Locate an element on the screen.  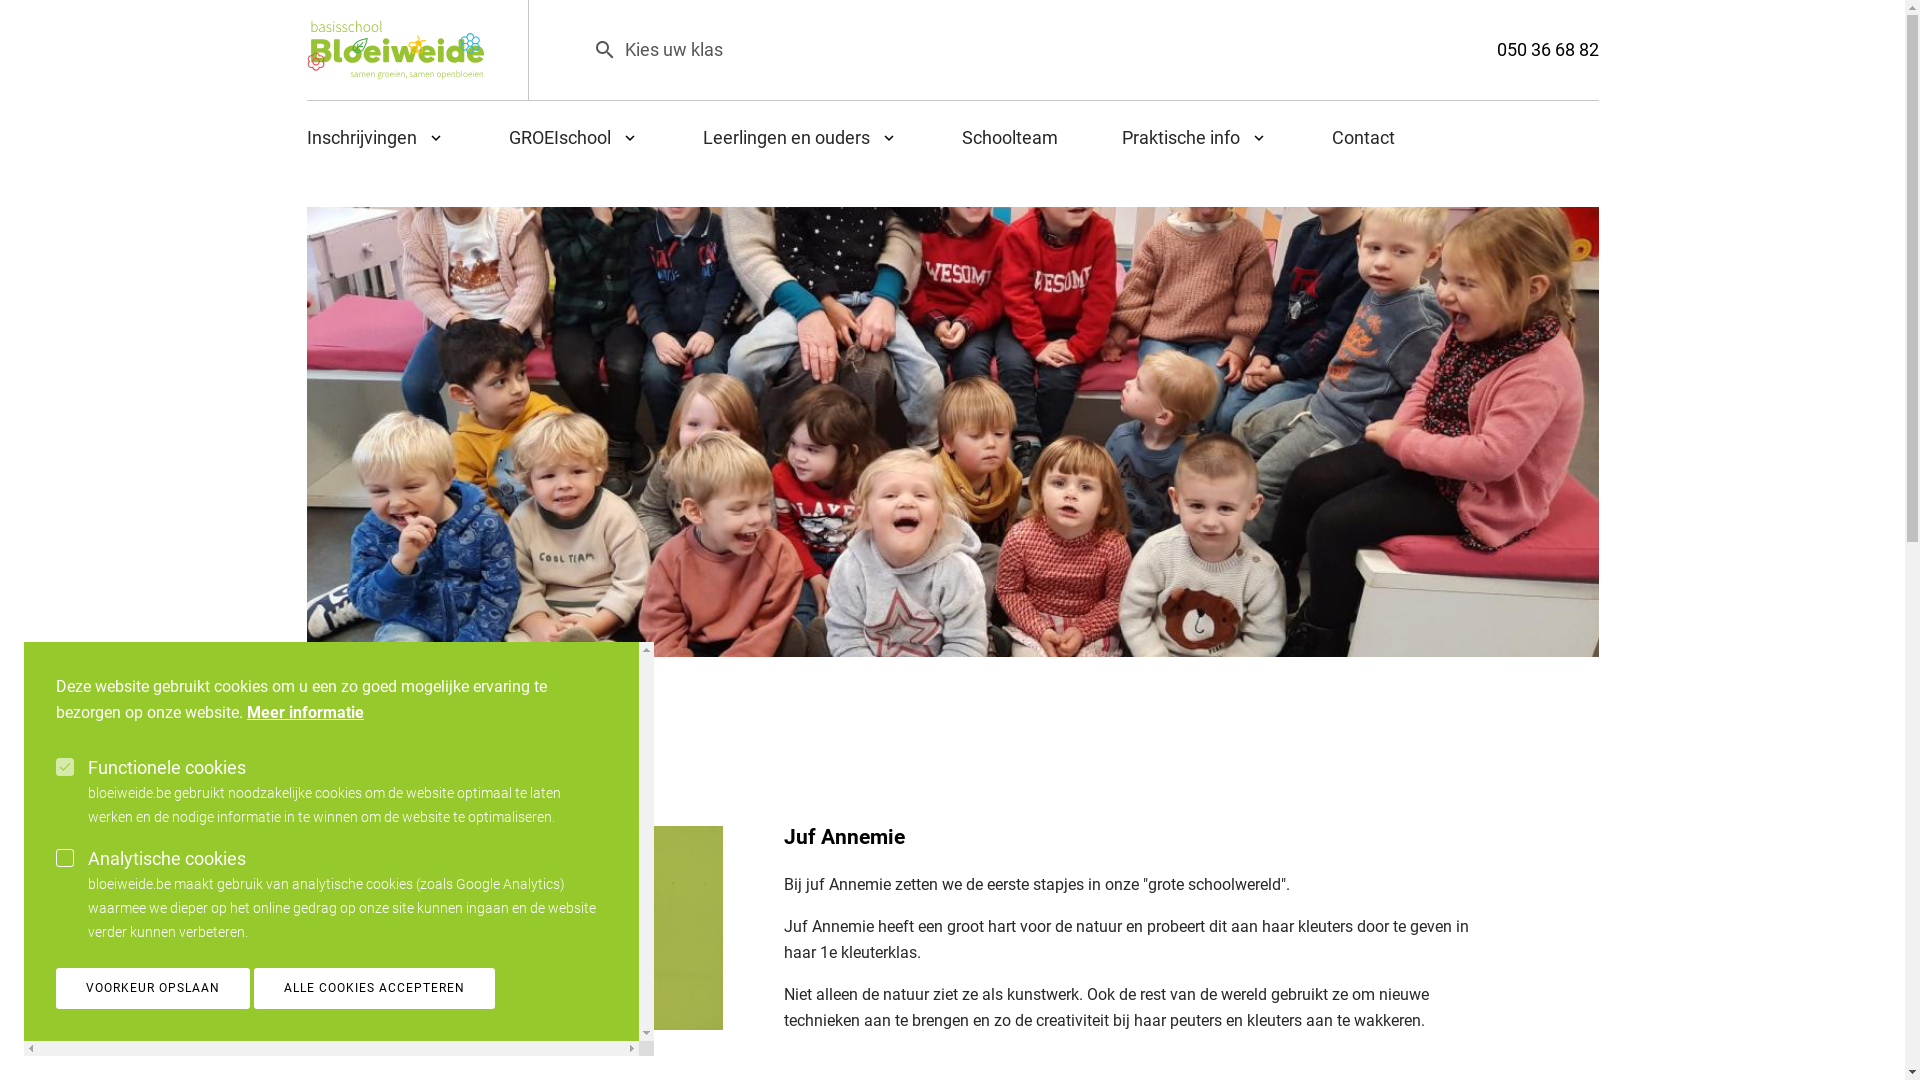
ALLE COOKIES ACCEPTEREN is located at coordinates (374, 988).